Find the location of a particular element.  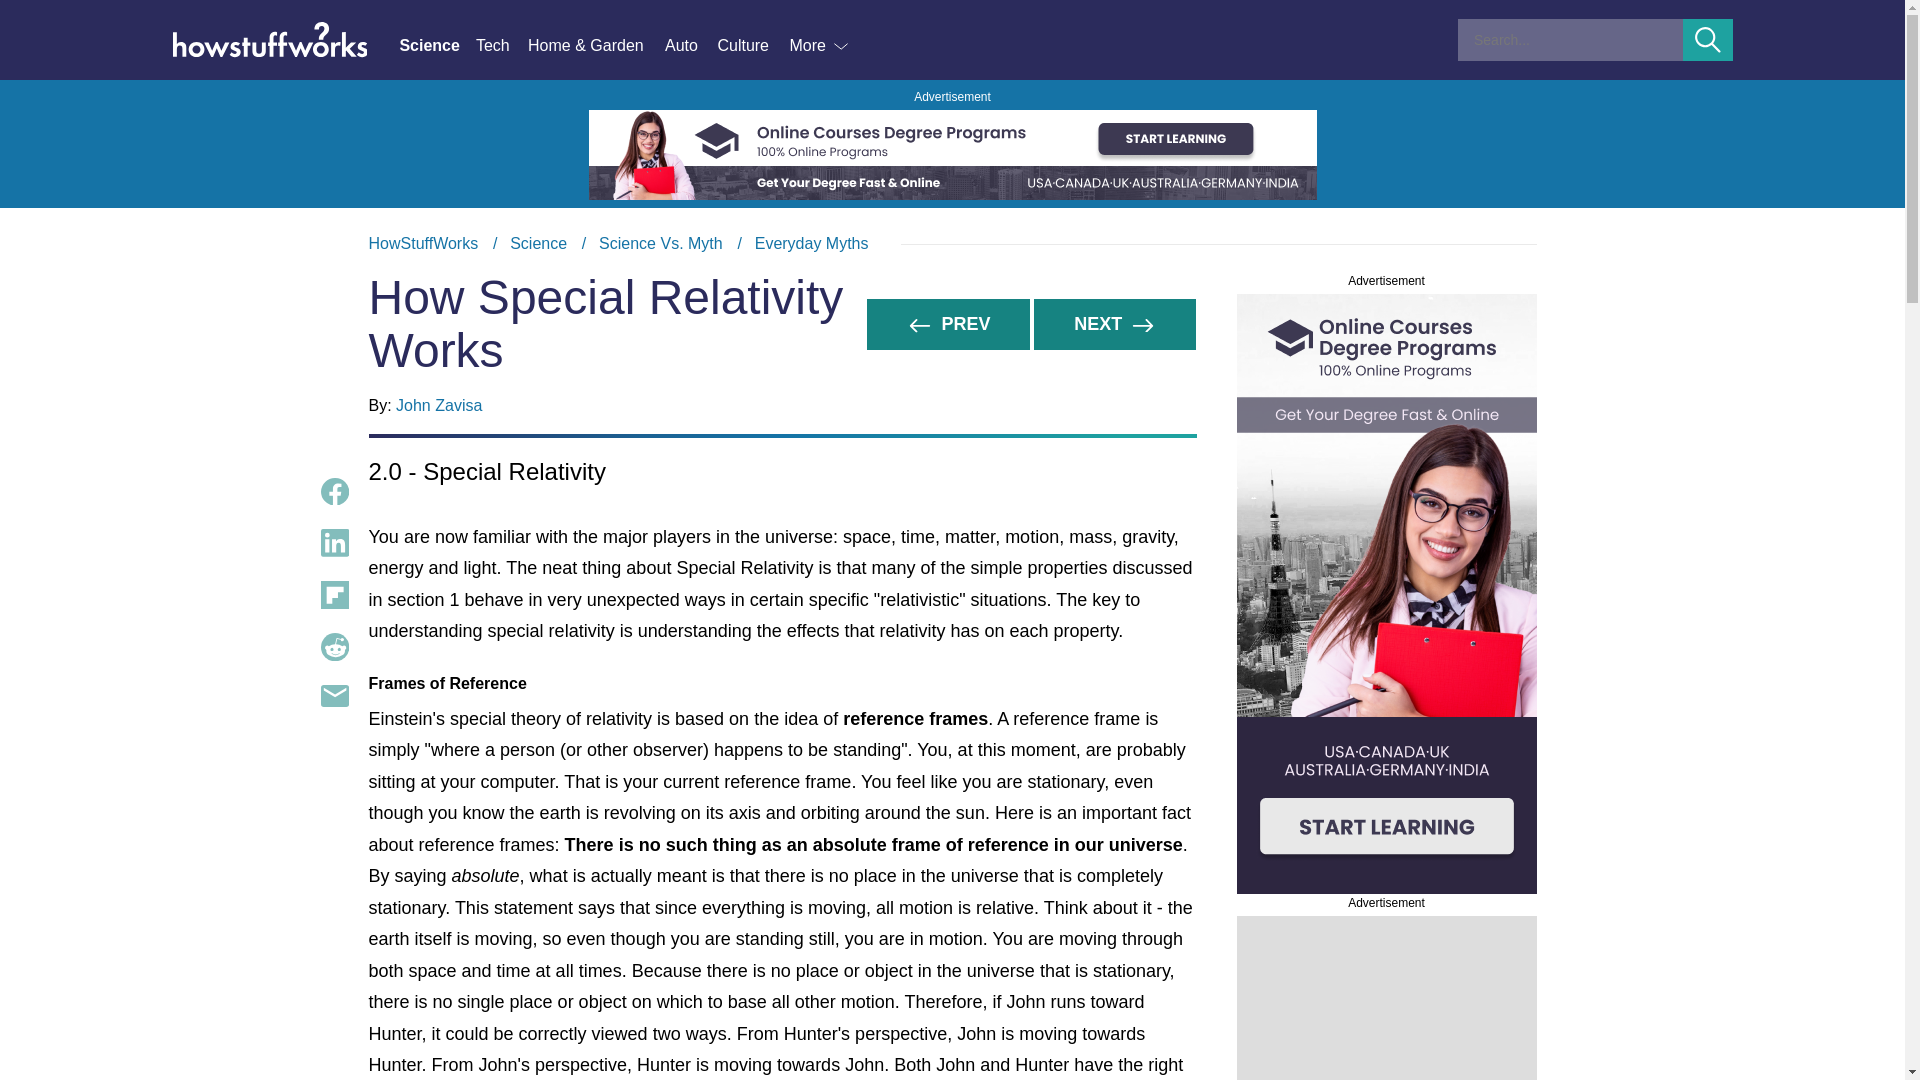

More is located at coordinates (423, 243).